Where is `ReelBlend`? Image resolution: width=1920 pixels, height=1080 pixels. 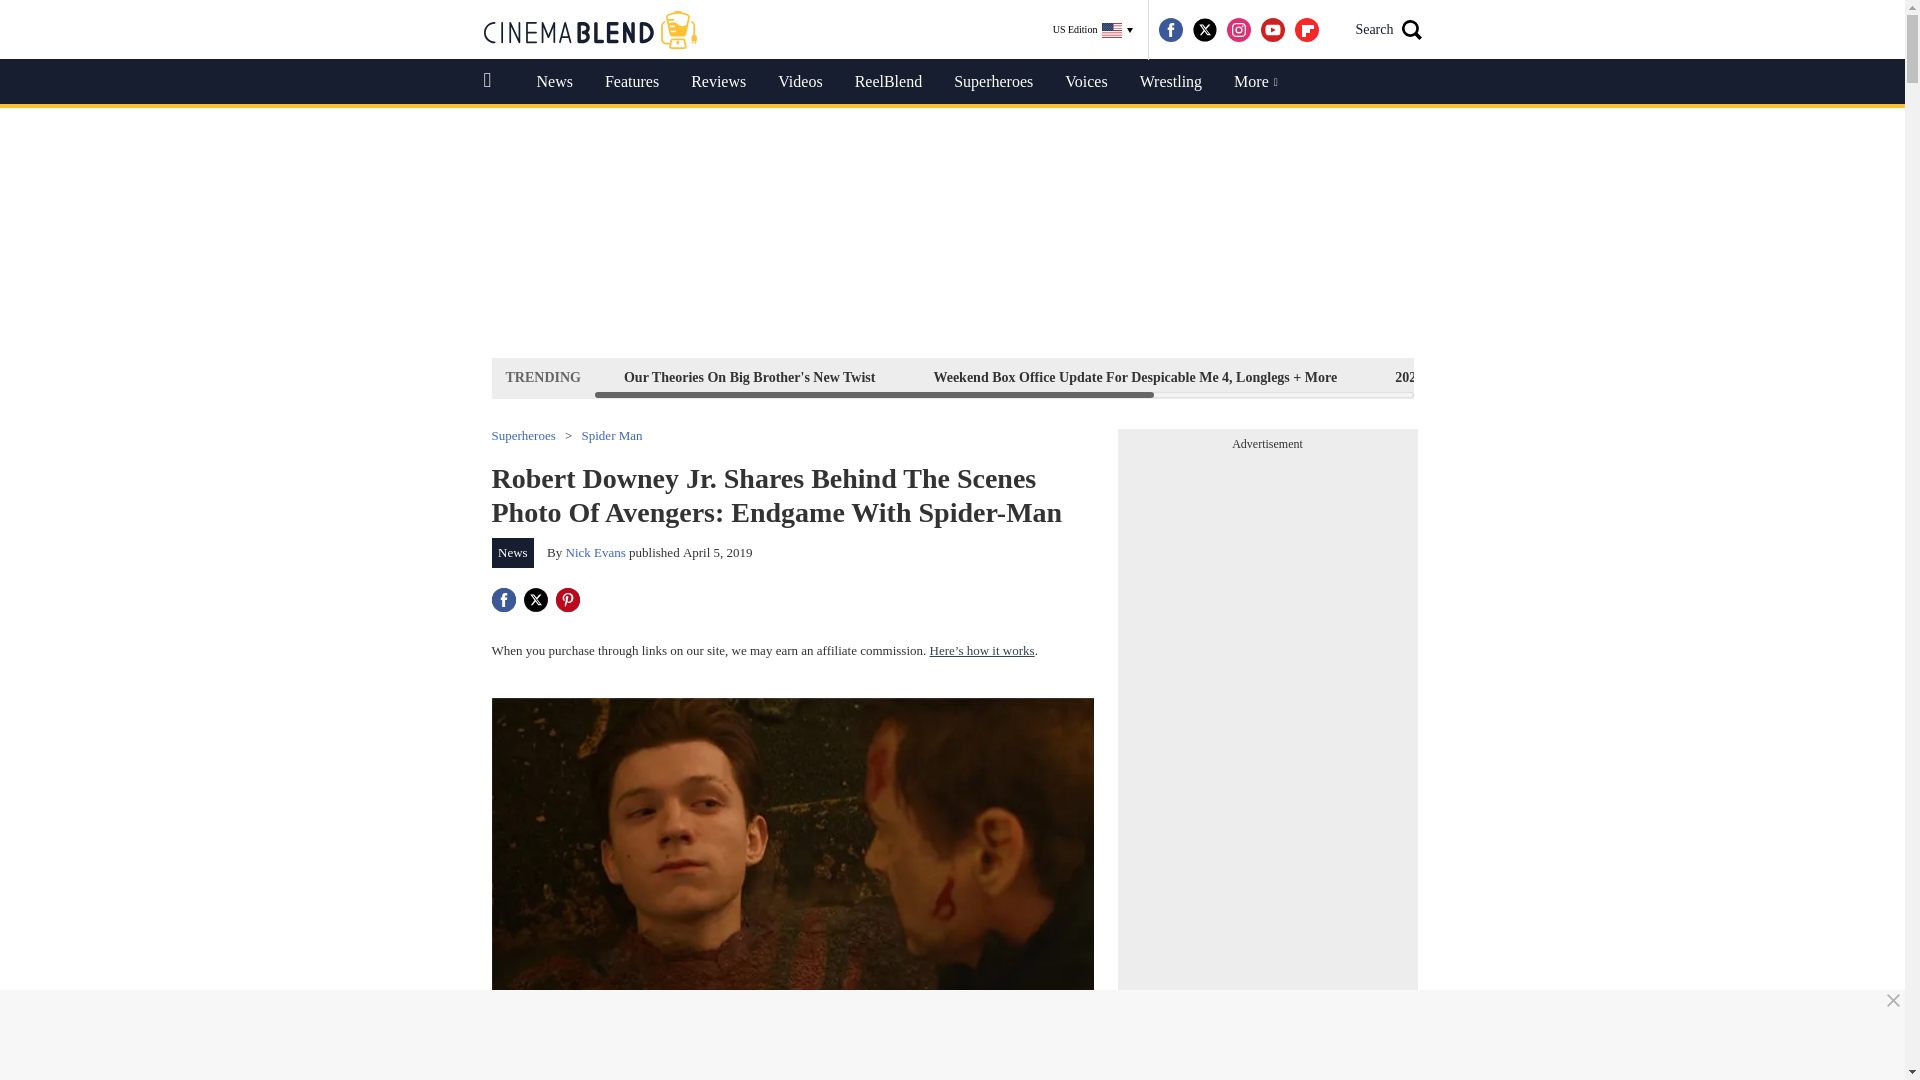 ReelBlend is located at coordinates (888, 82).